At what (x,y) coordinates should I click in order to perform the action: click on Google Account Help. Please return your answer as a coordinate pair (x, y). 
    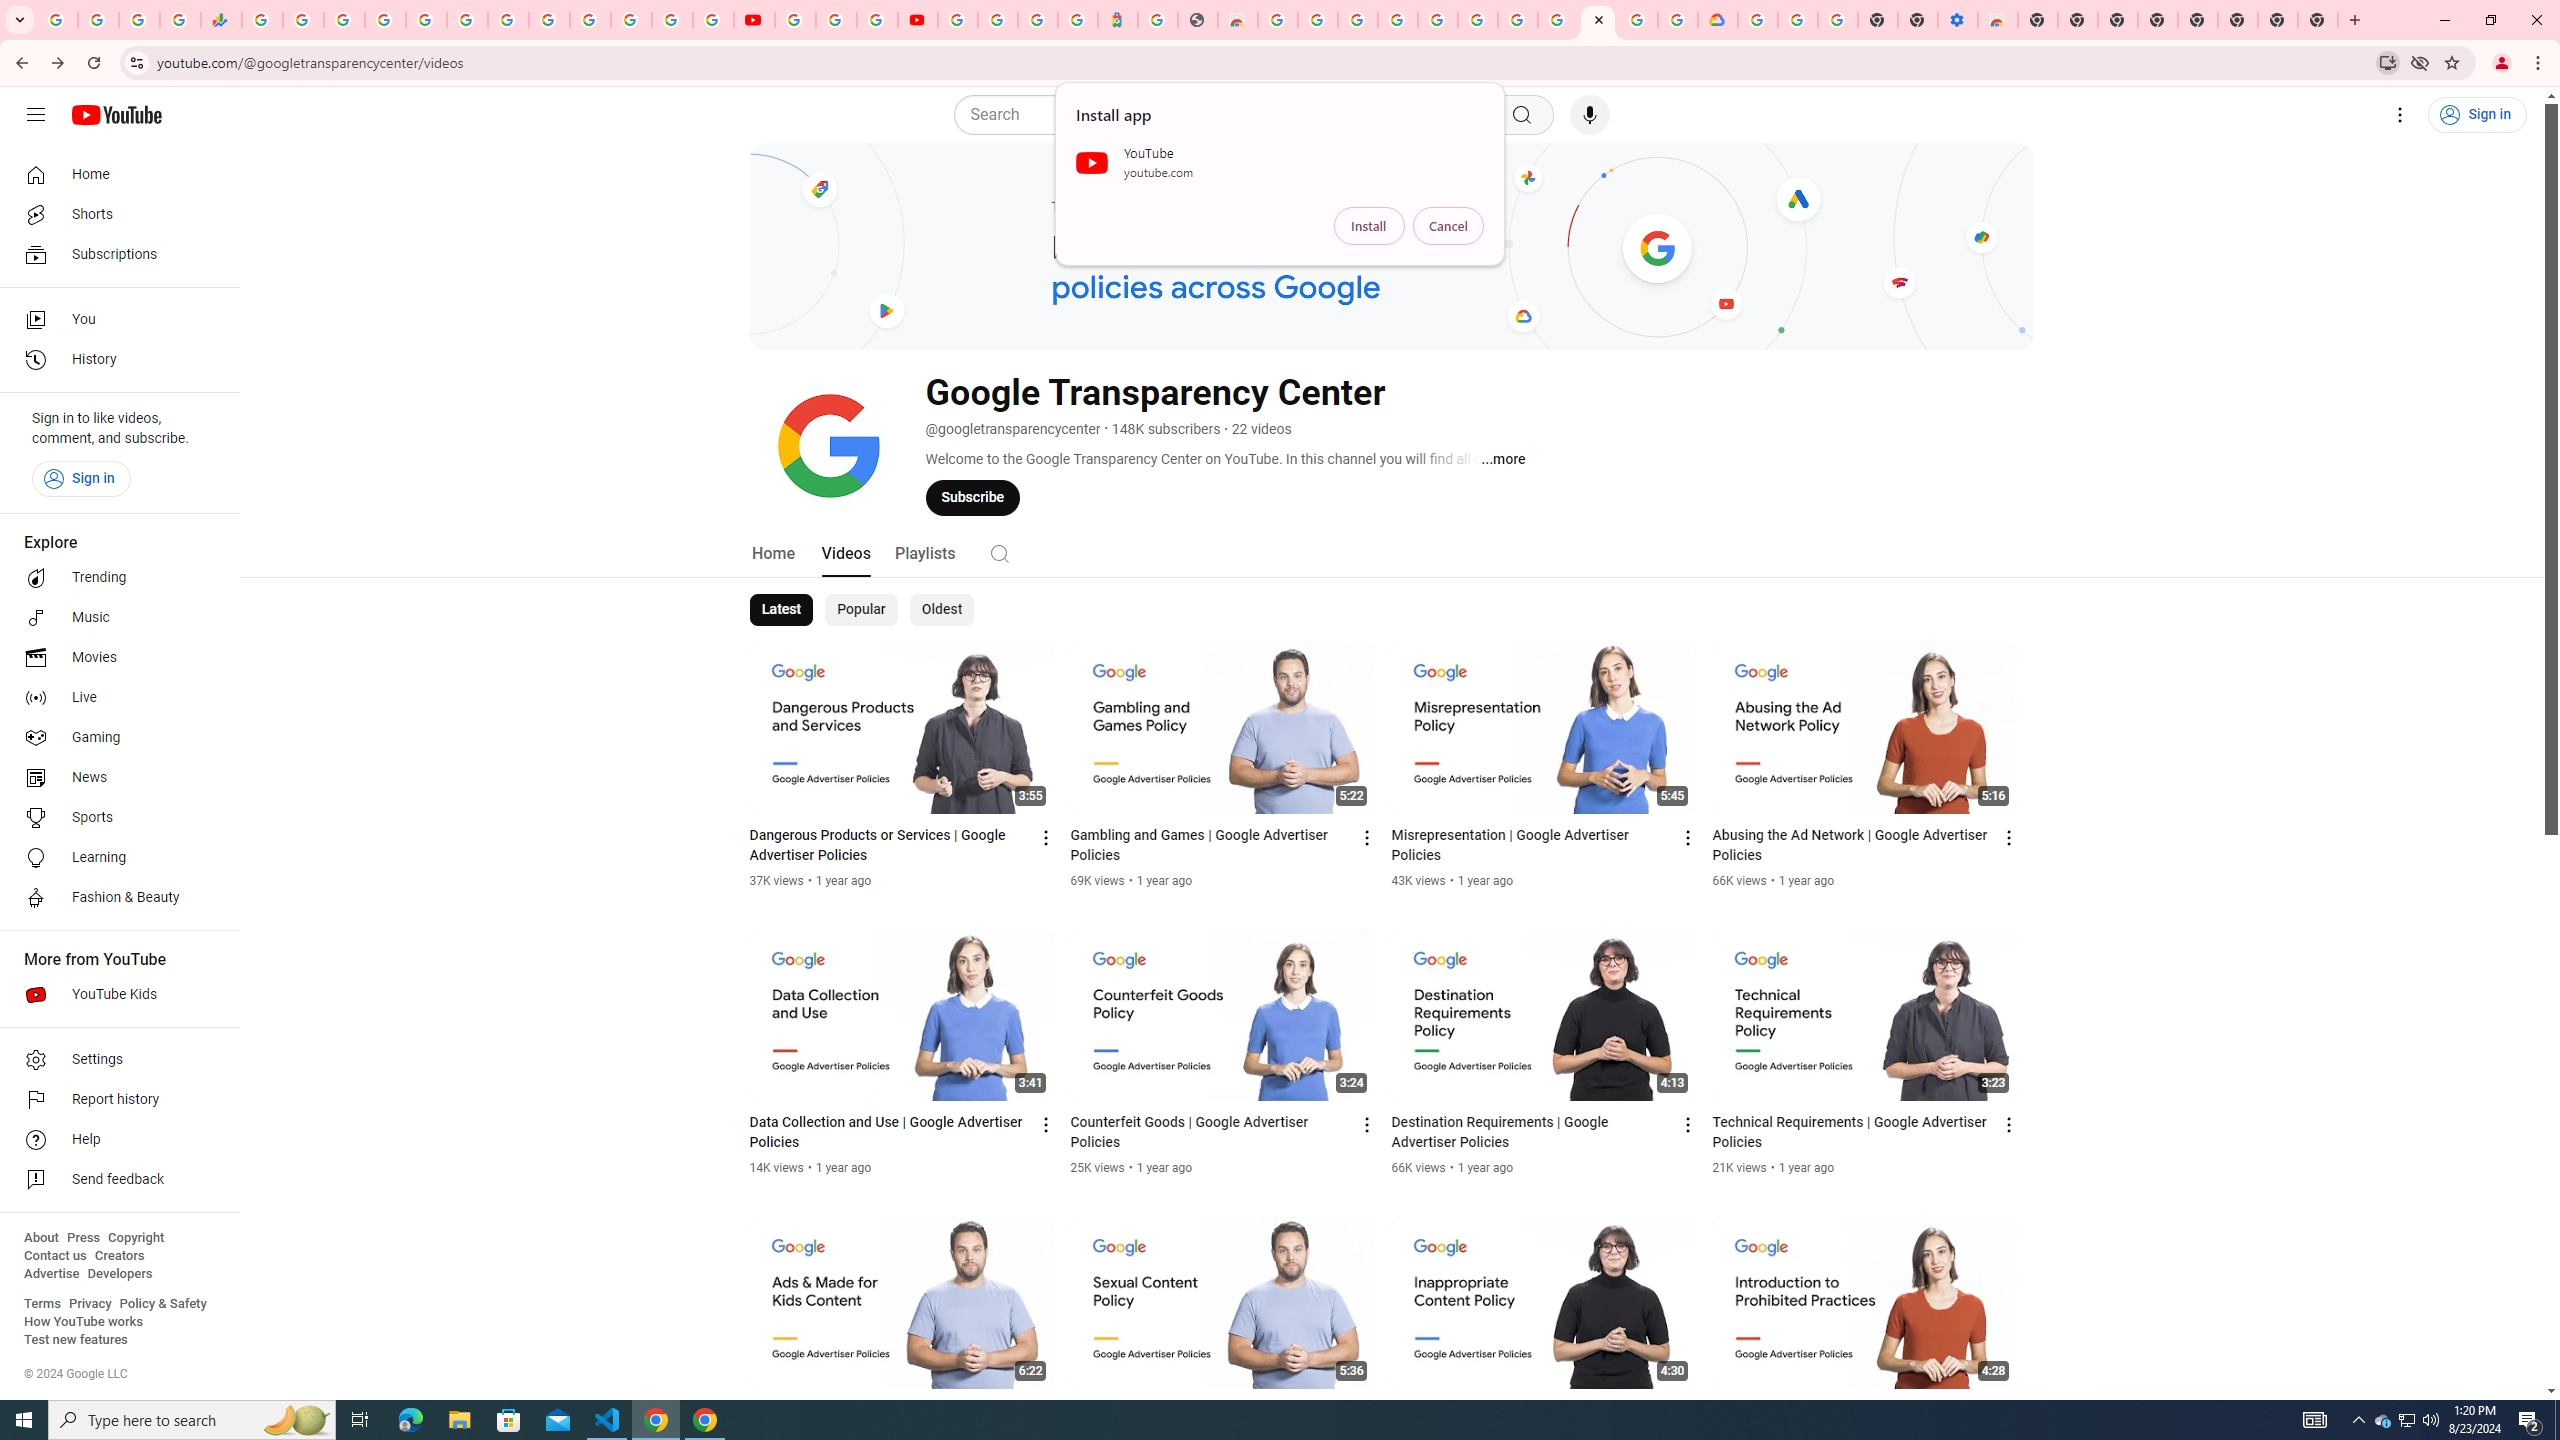
    Looking at the image, I should click on (1798, 20).